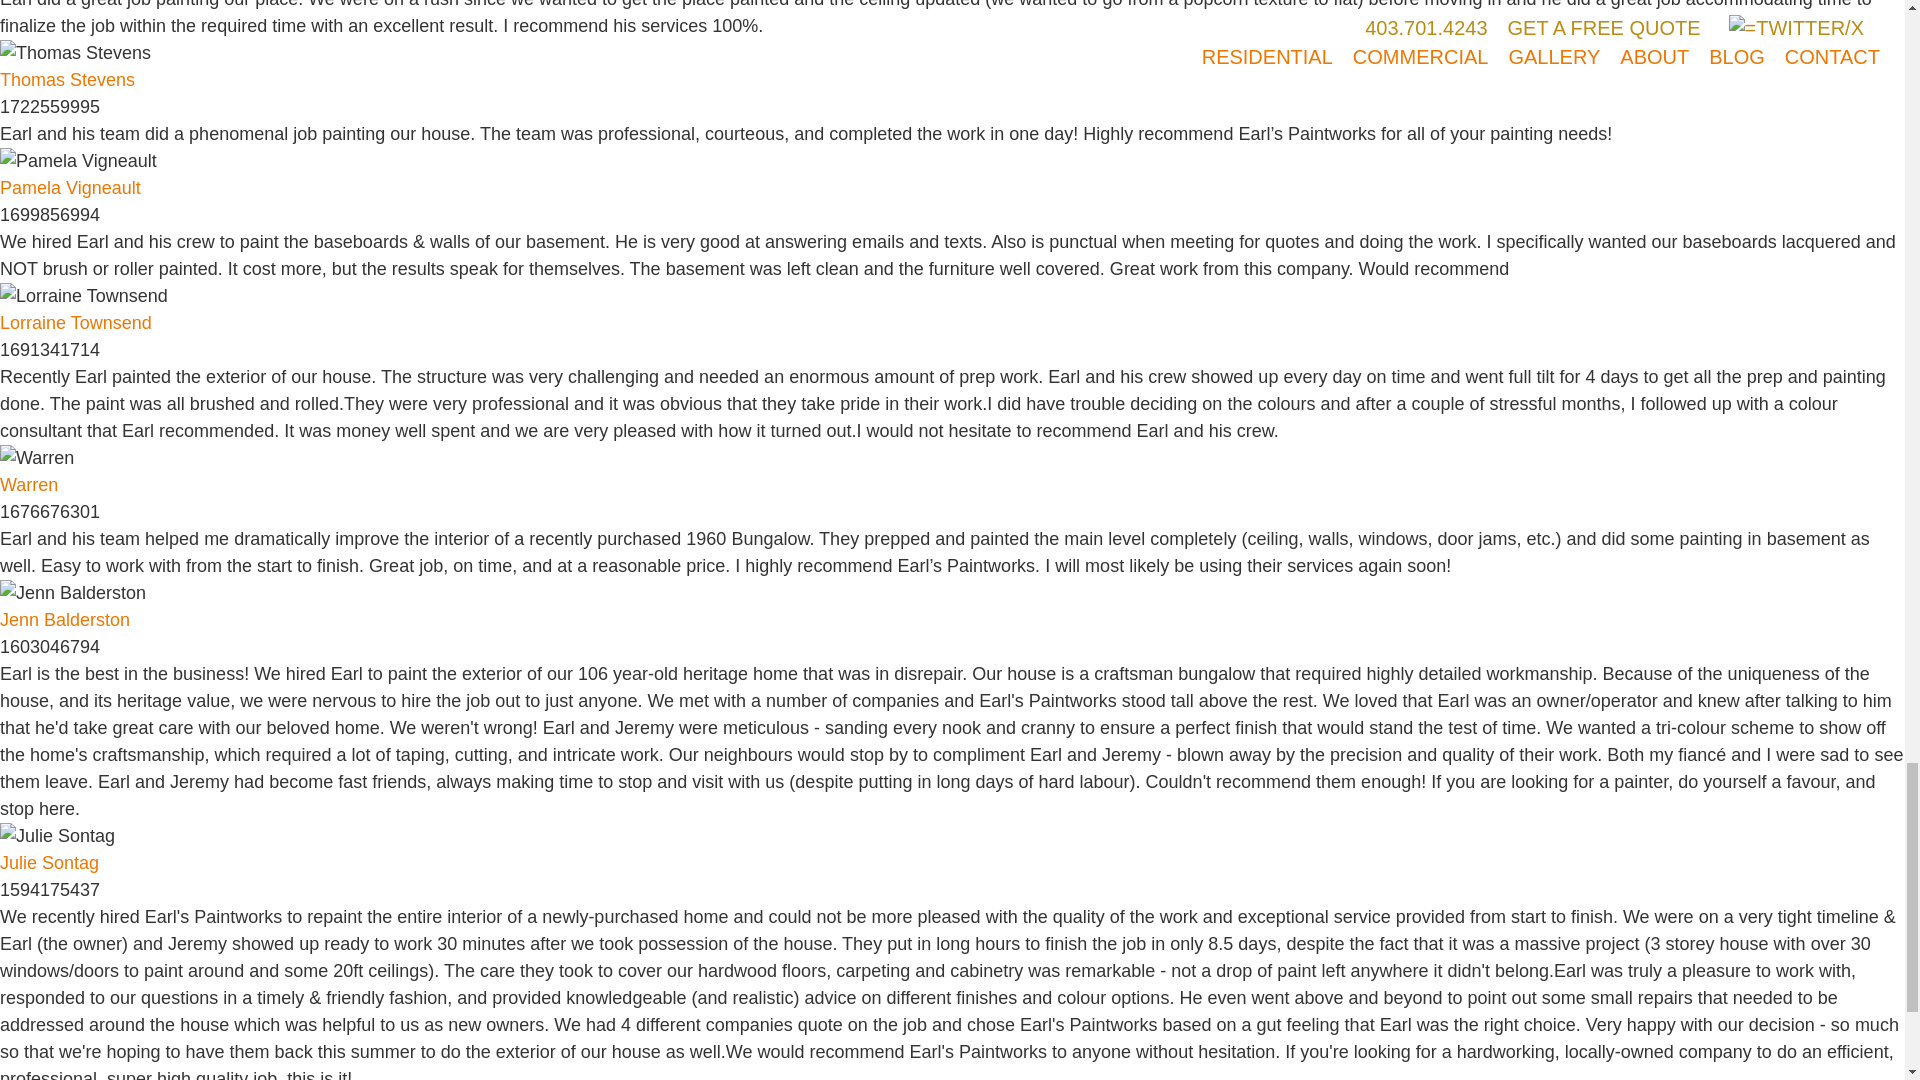  What do you see at coordinates (67, 80) in the screenshot?
I see `Thomas Stevens` at bounding box center [67, 80].